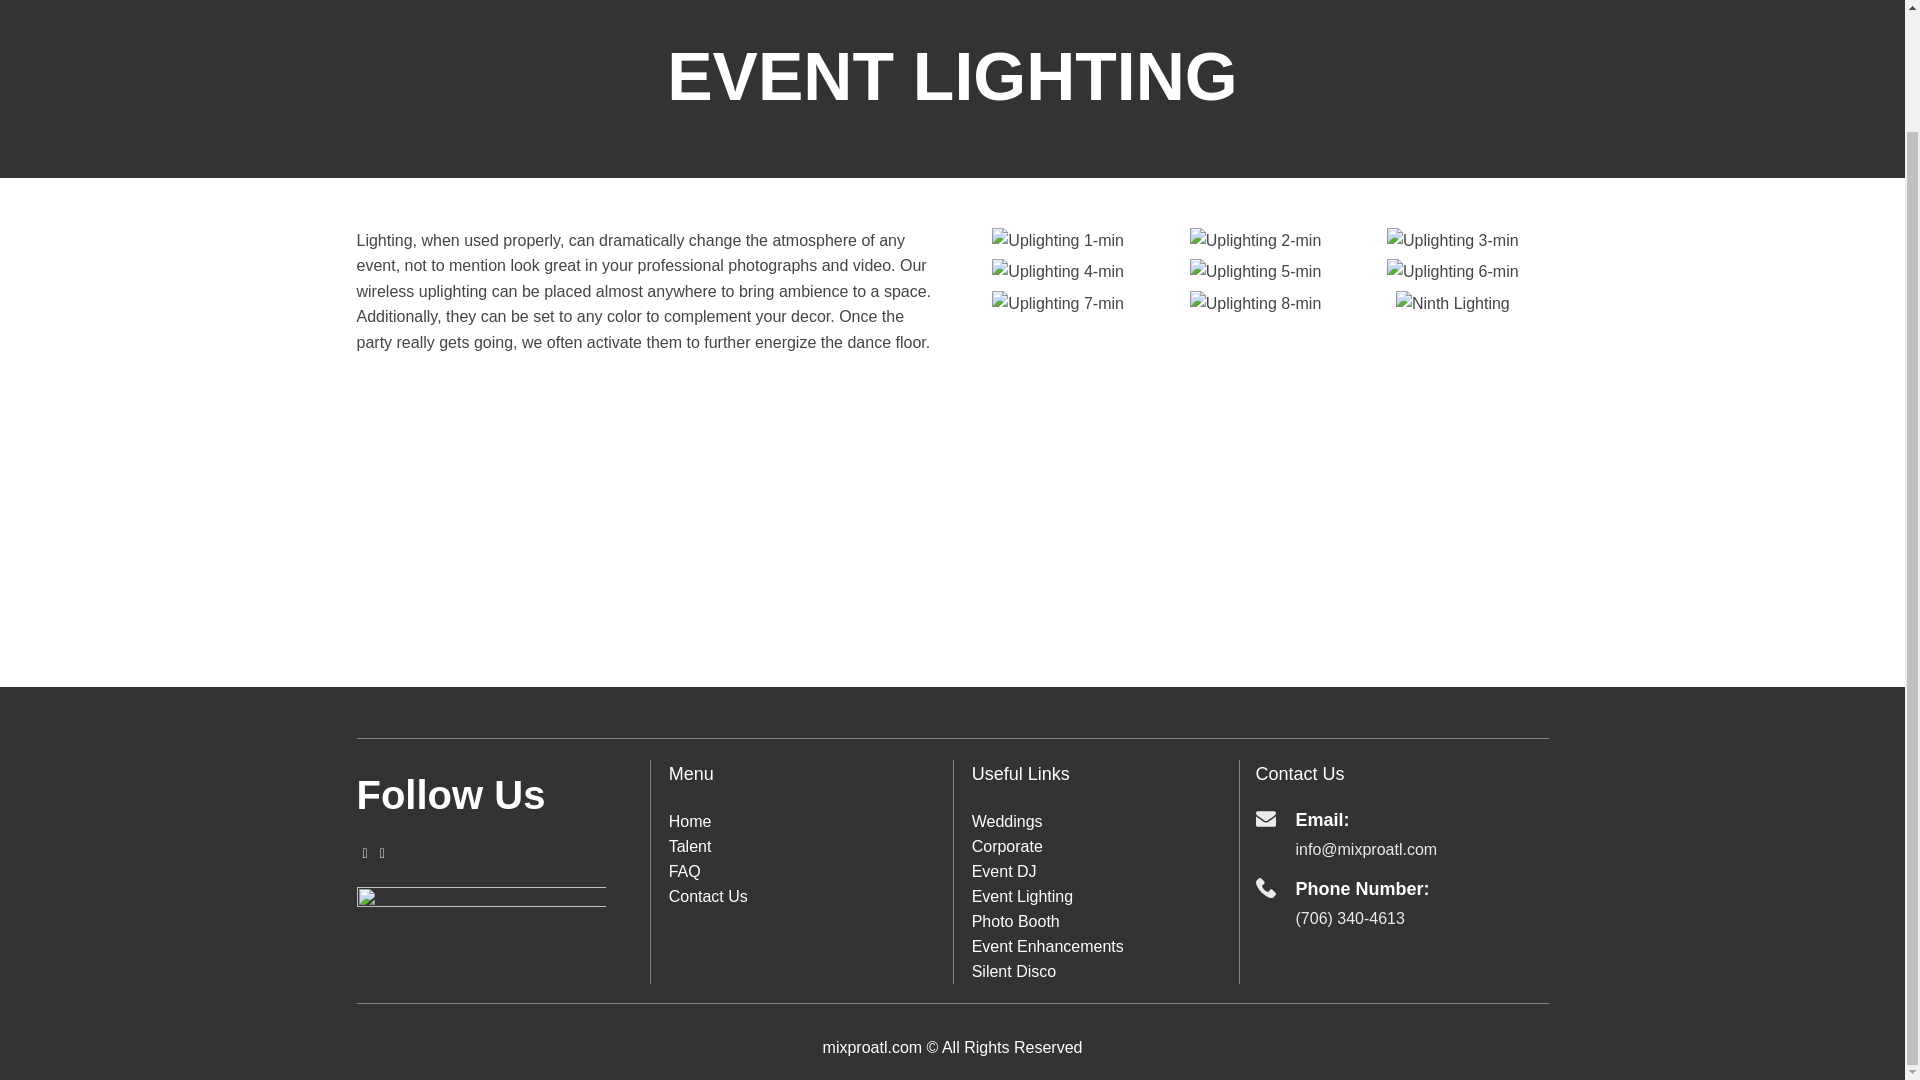  I want to click on Corporate, so click(1006, 846).